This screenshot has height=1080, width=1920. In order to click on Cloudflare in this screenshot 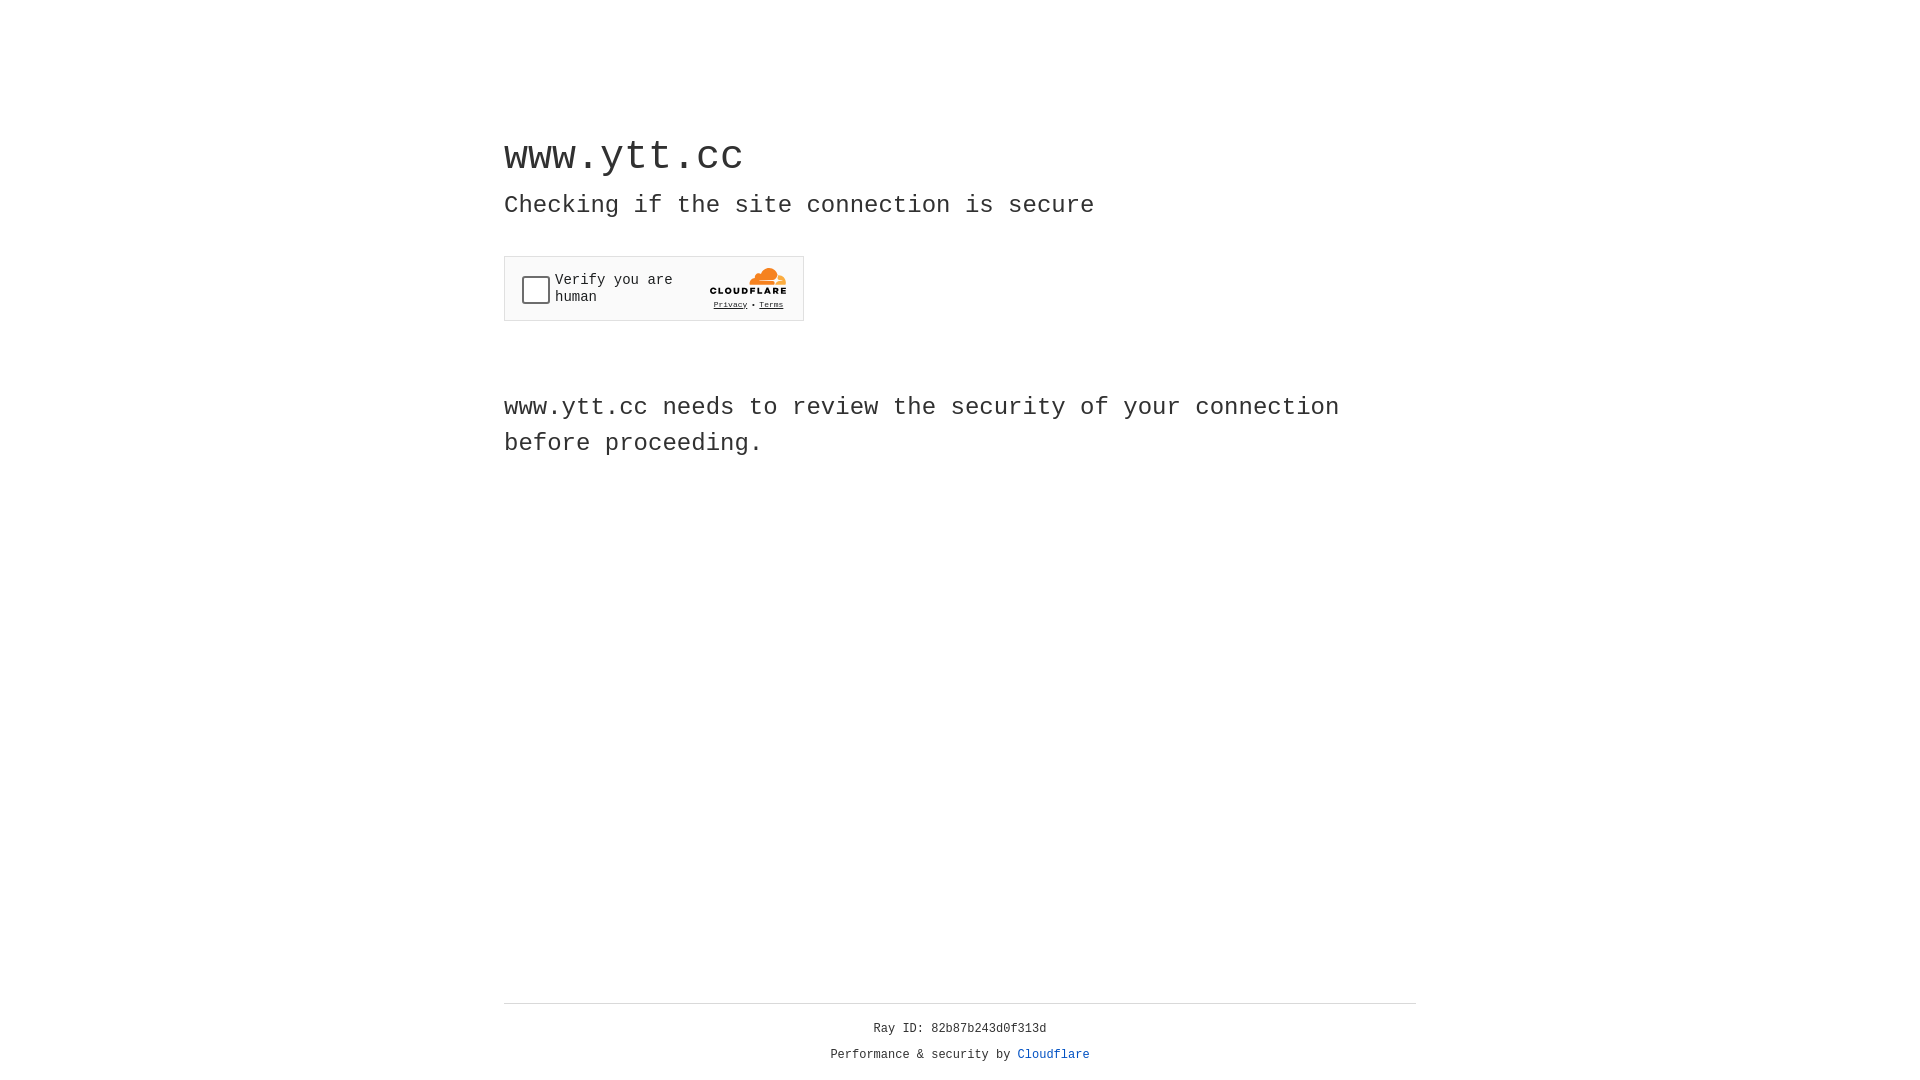, I will do `click(1054, 1055)`.